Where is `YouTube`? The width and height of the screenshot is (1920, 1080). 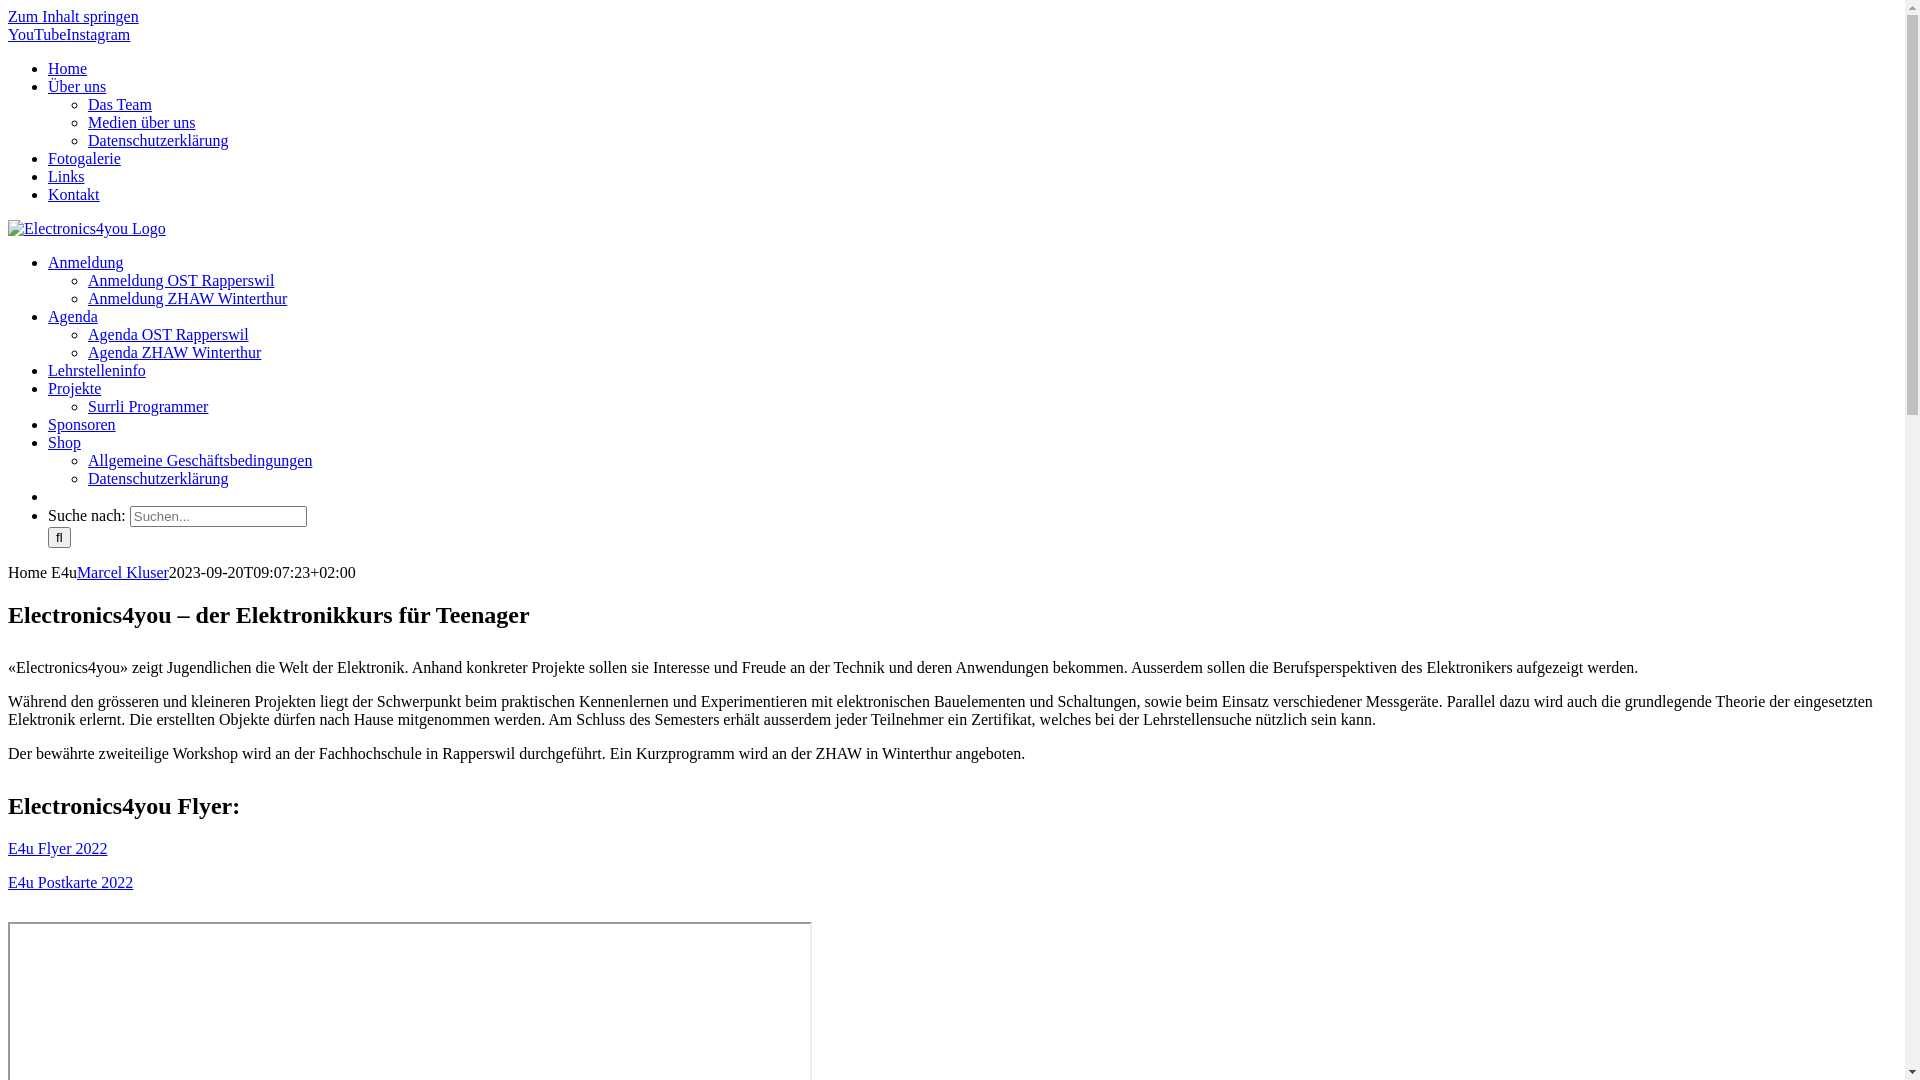 YouTube is located at coordinates (37, 34).